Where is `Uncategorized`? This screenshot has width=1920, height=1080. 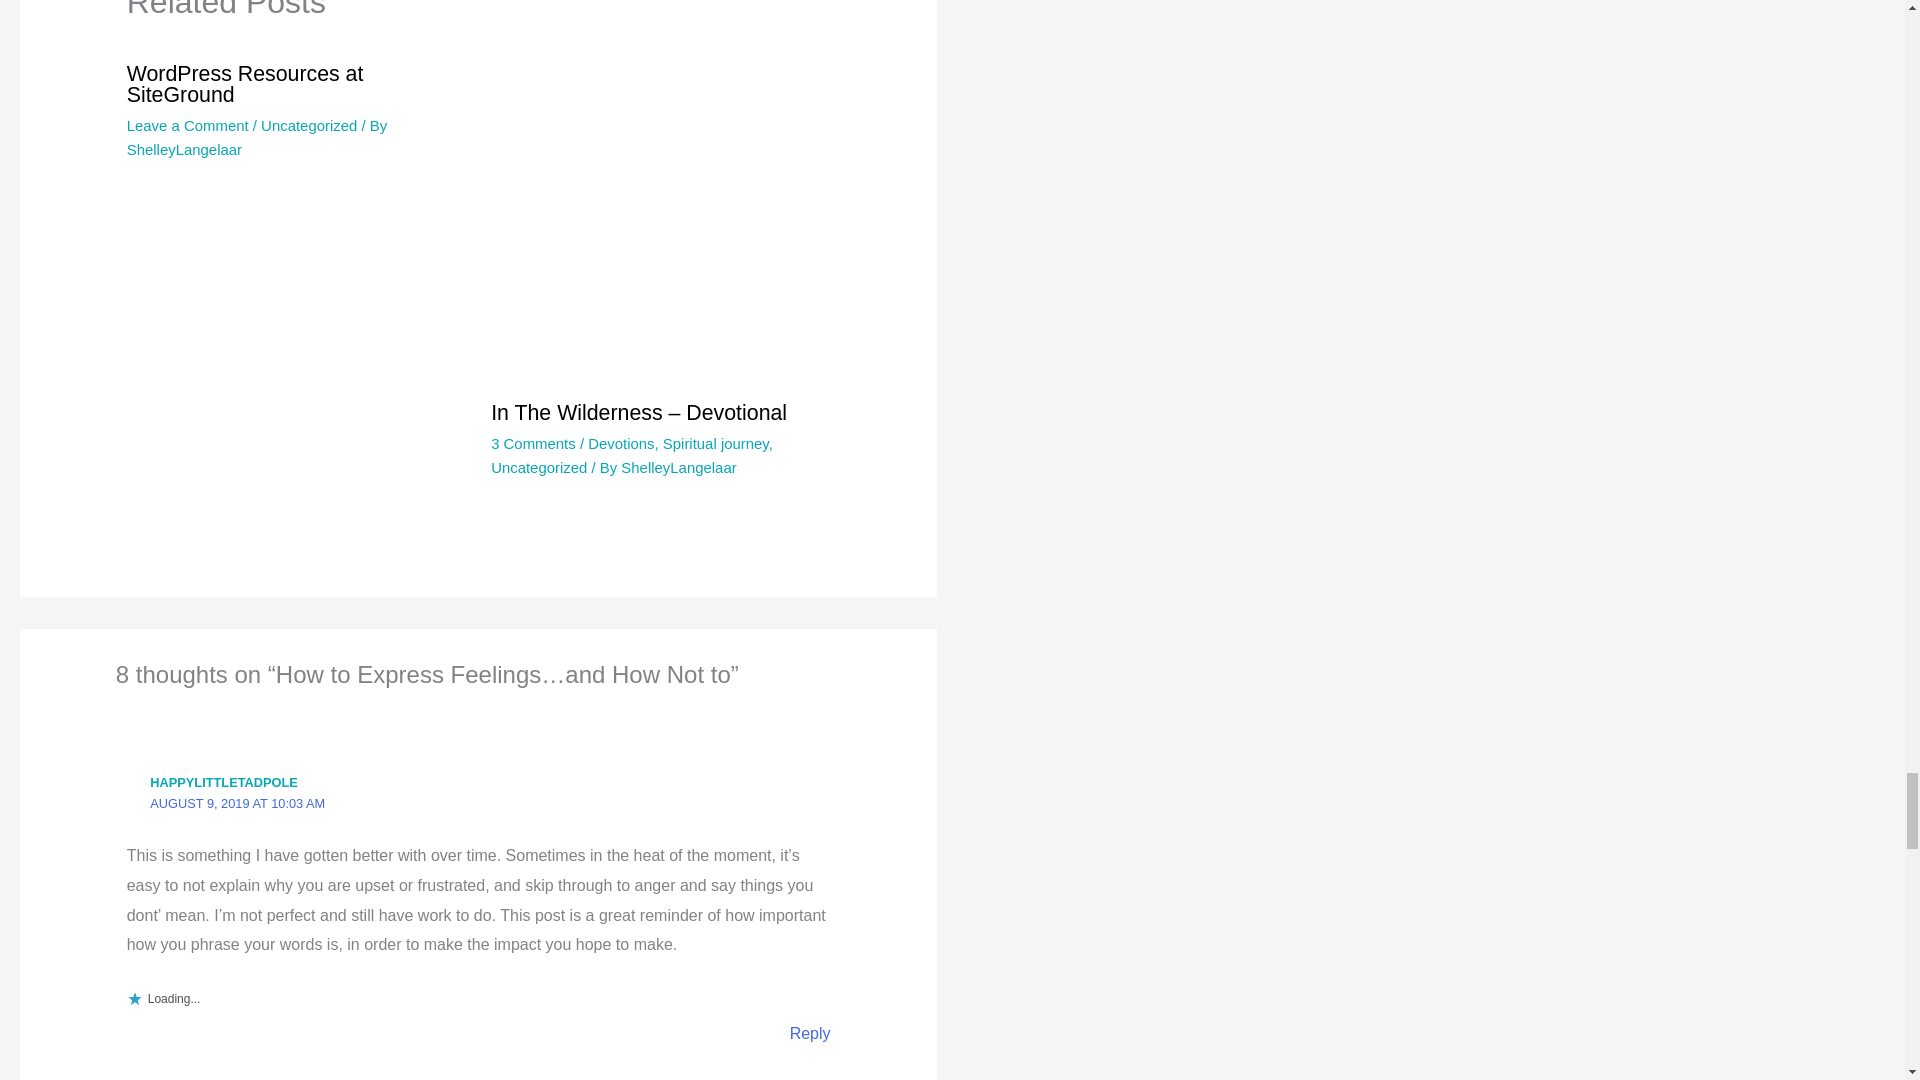 Uncategorized is located at coordinates (309, 124).